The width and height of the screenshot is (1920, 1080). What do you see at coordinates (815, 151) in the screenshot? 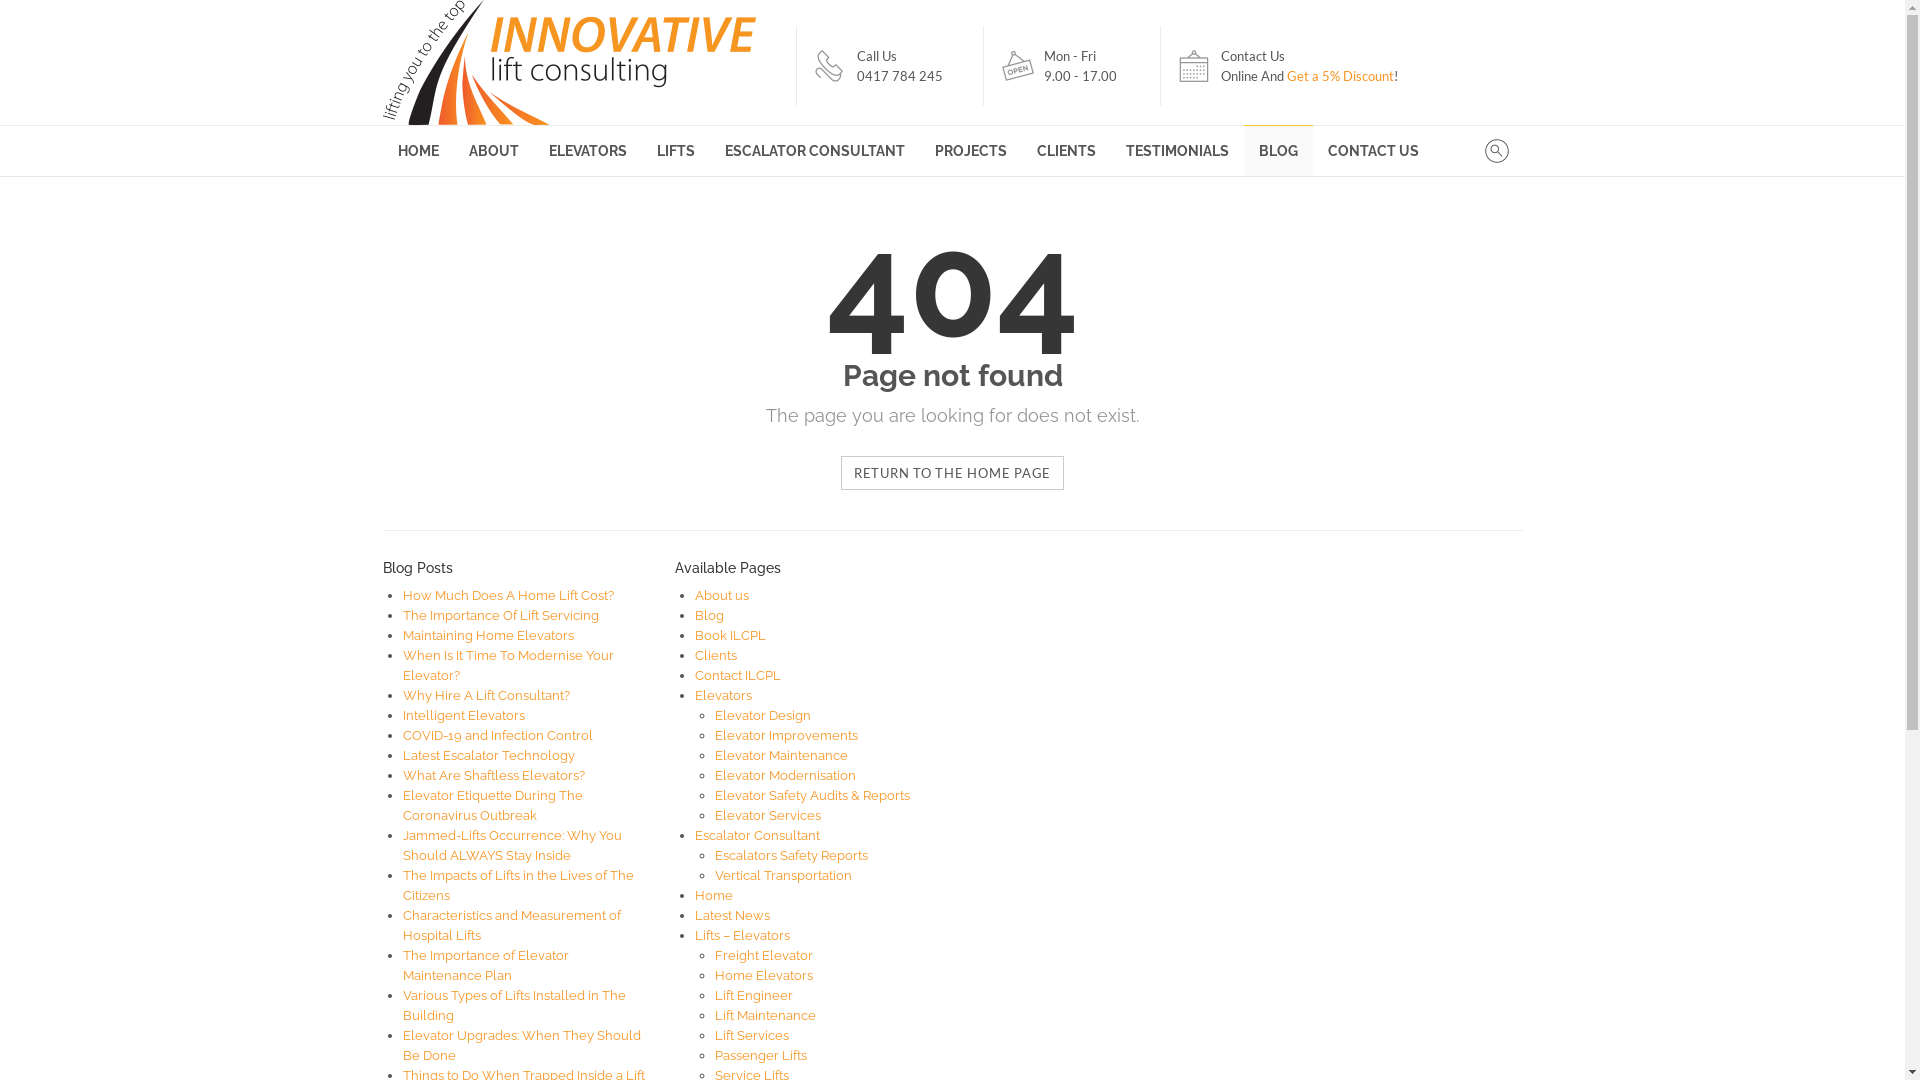
I see `ESCALATOR CONSULTANT` at bounding box center [815, 151].